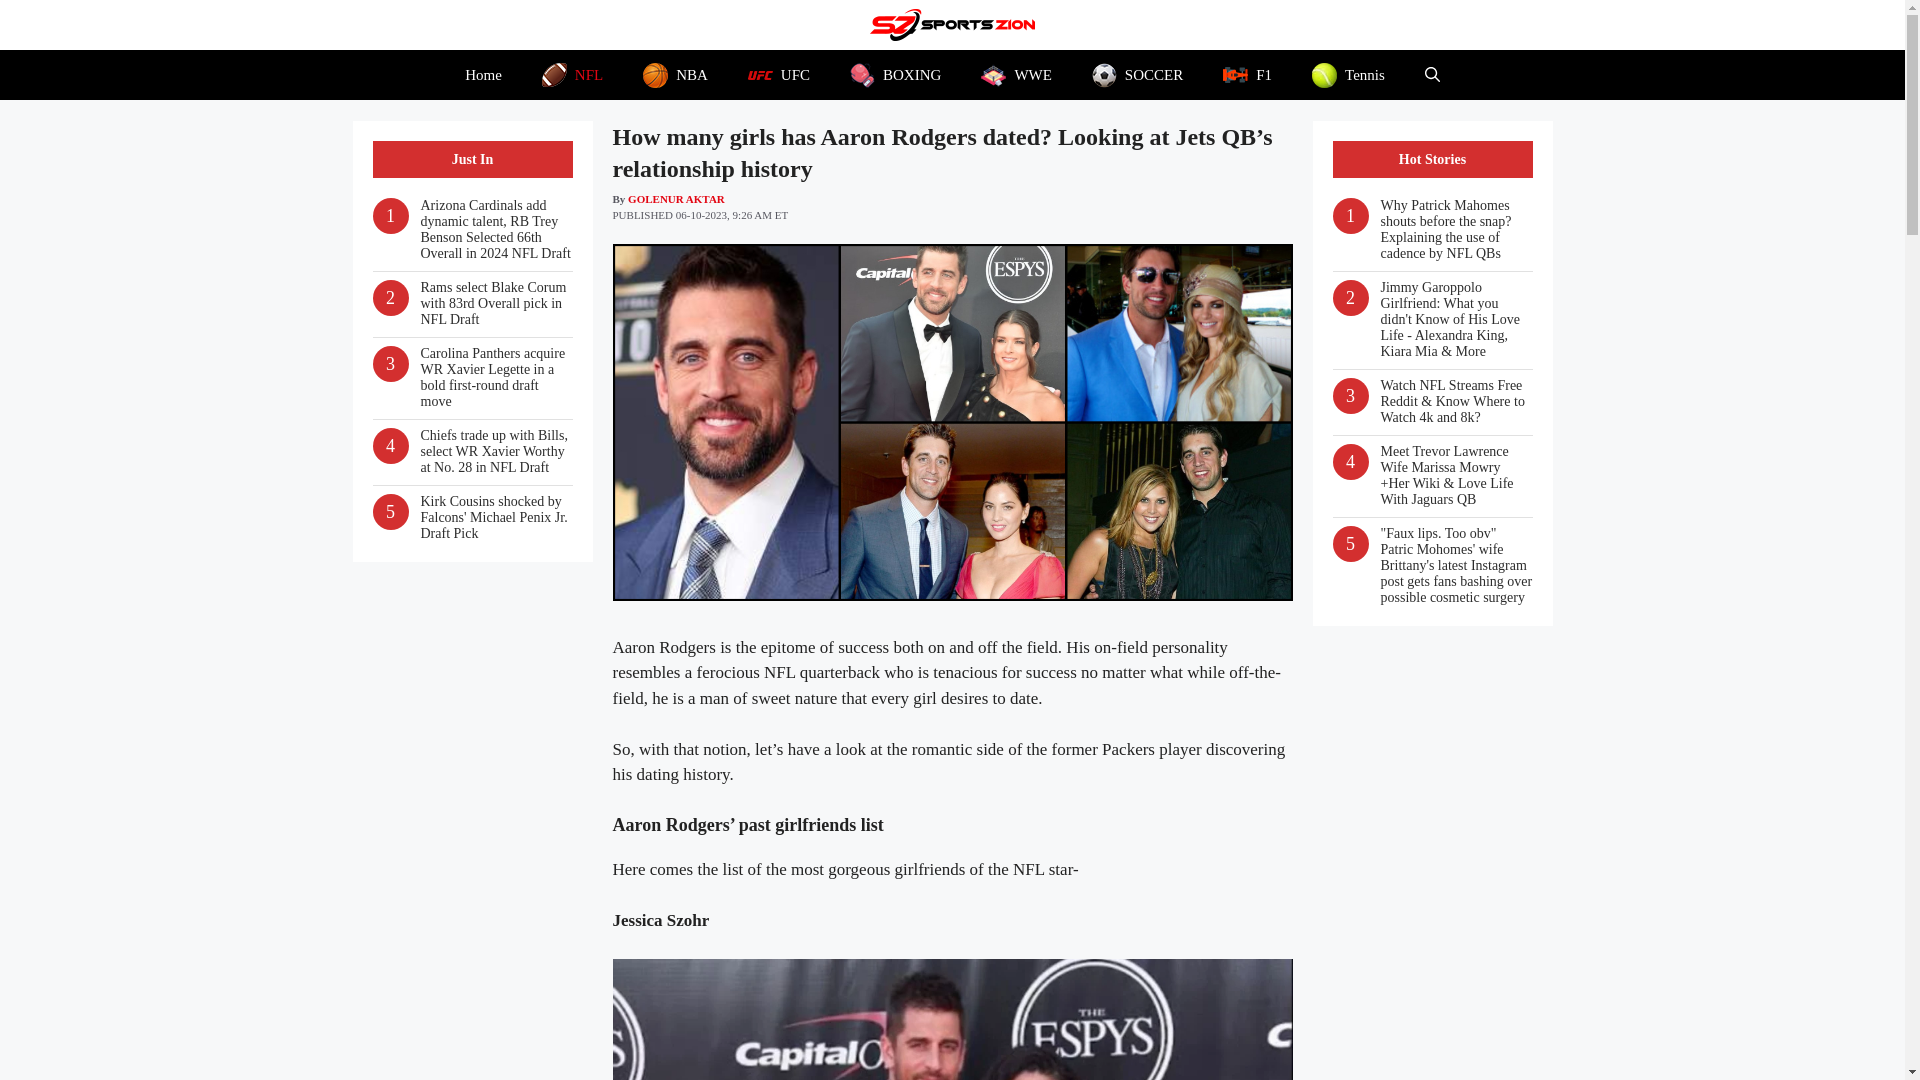 Image resolution: width=1920 pixels, height=1080 pixels. What do you see at coordinates (1137, 74) in the screenshot?
I see `SOCCER` at bounding box center [1137, 74].